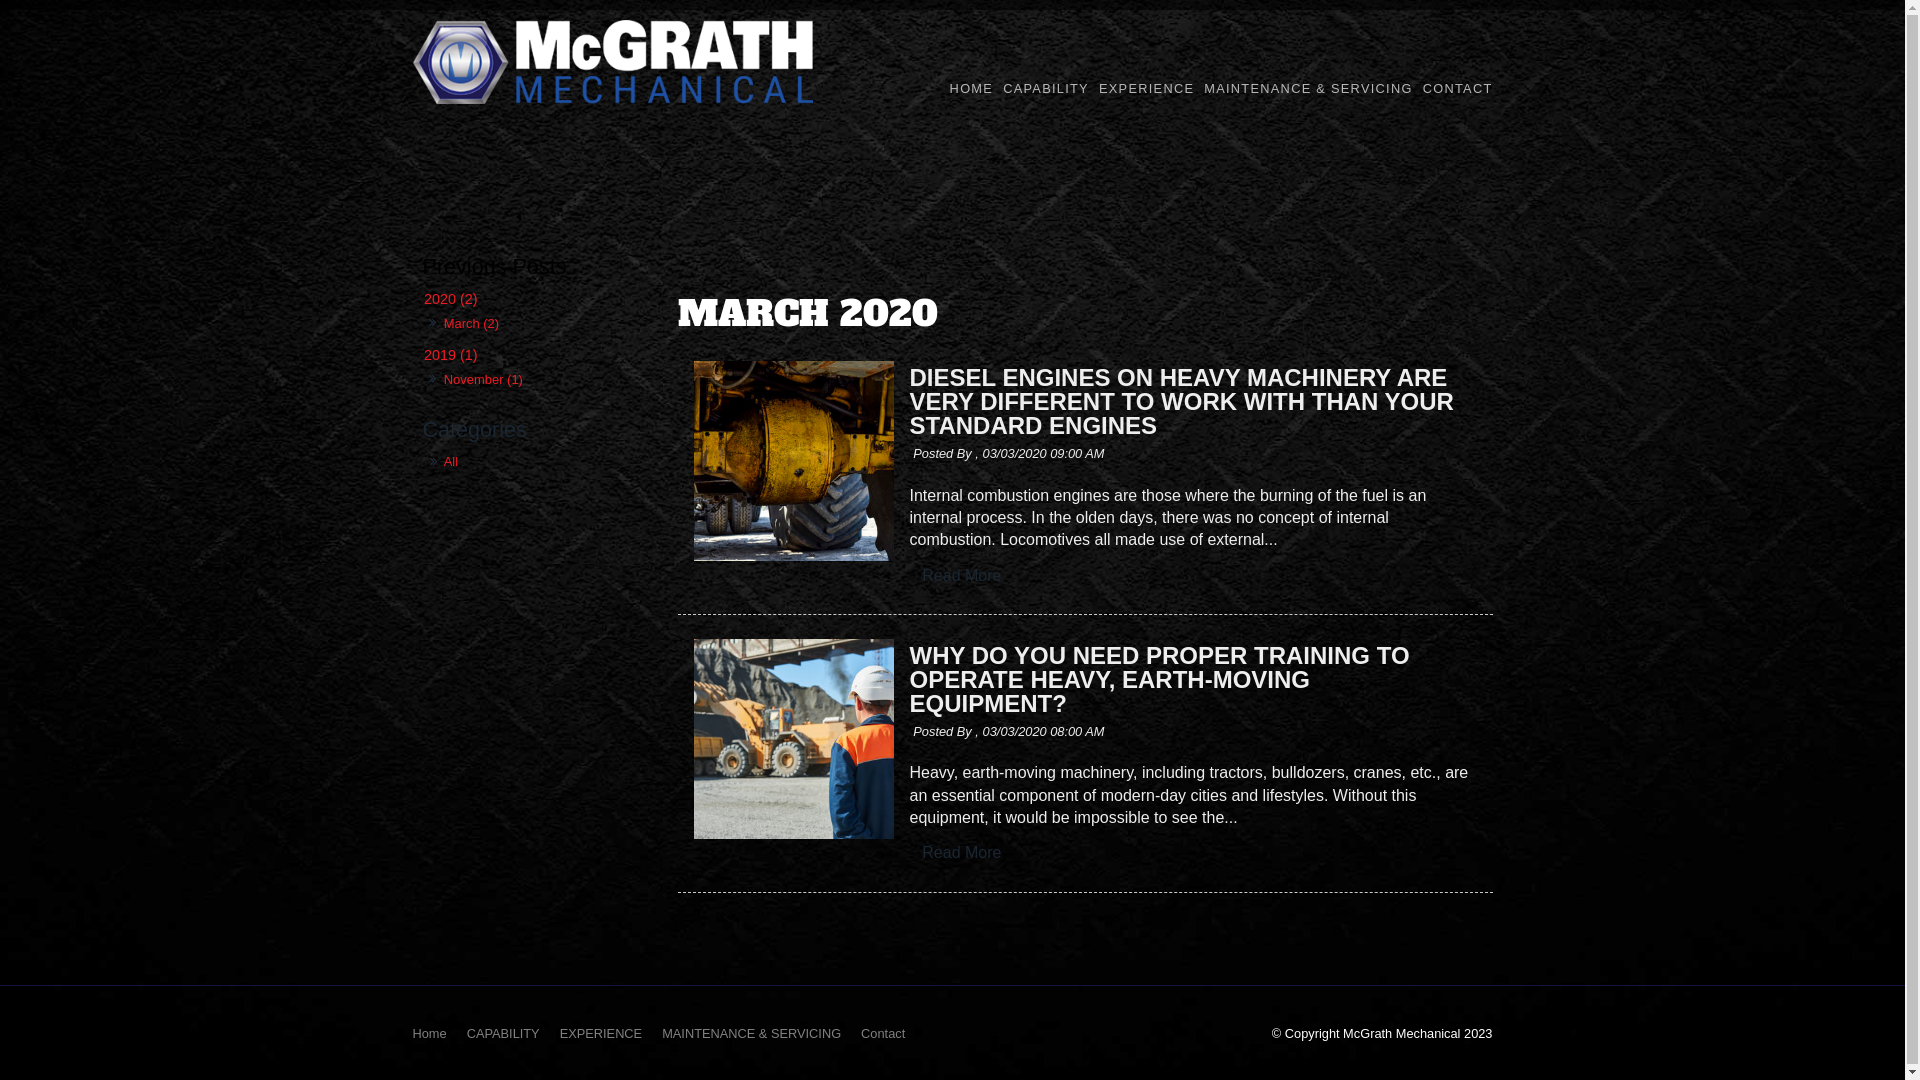  Describe the element at coordinates (1146, 90) in the screenshot. I see `EXPERIENCE` at that location.